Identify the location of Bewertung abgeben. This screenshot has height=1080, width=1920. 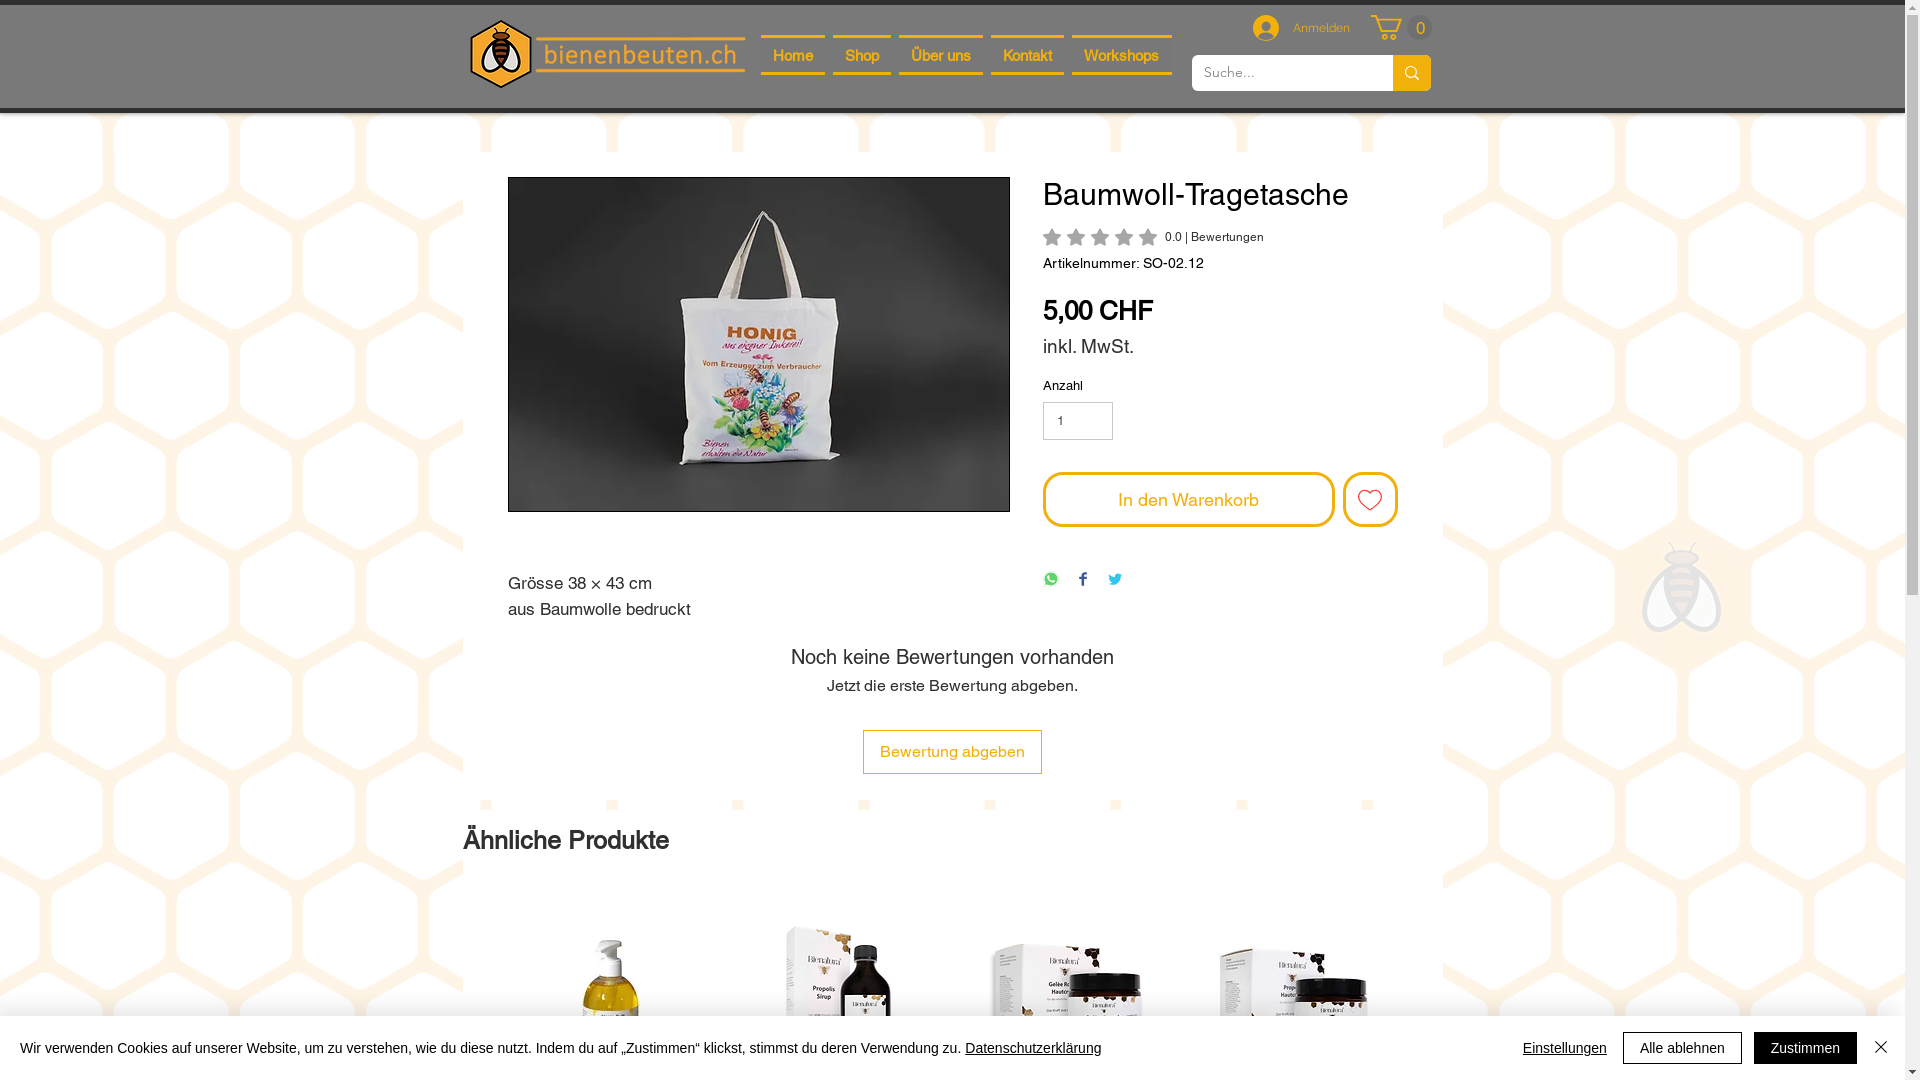
(952, 752).